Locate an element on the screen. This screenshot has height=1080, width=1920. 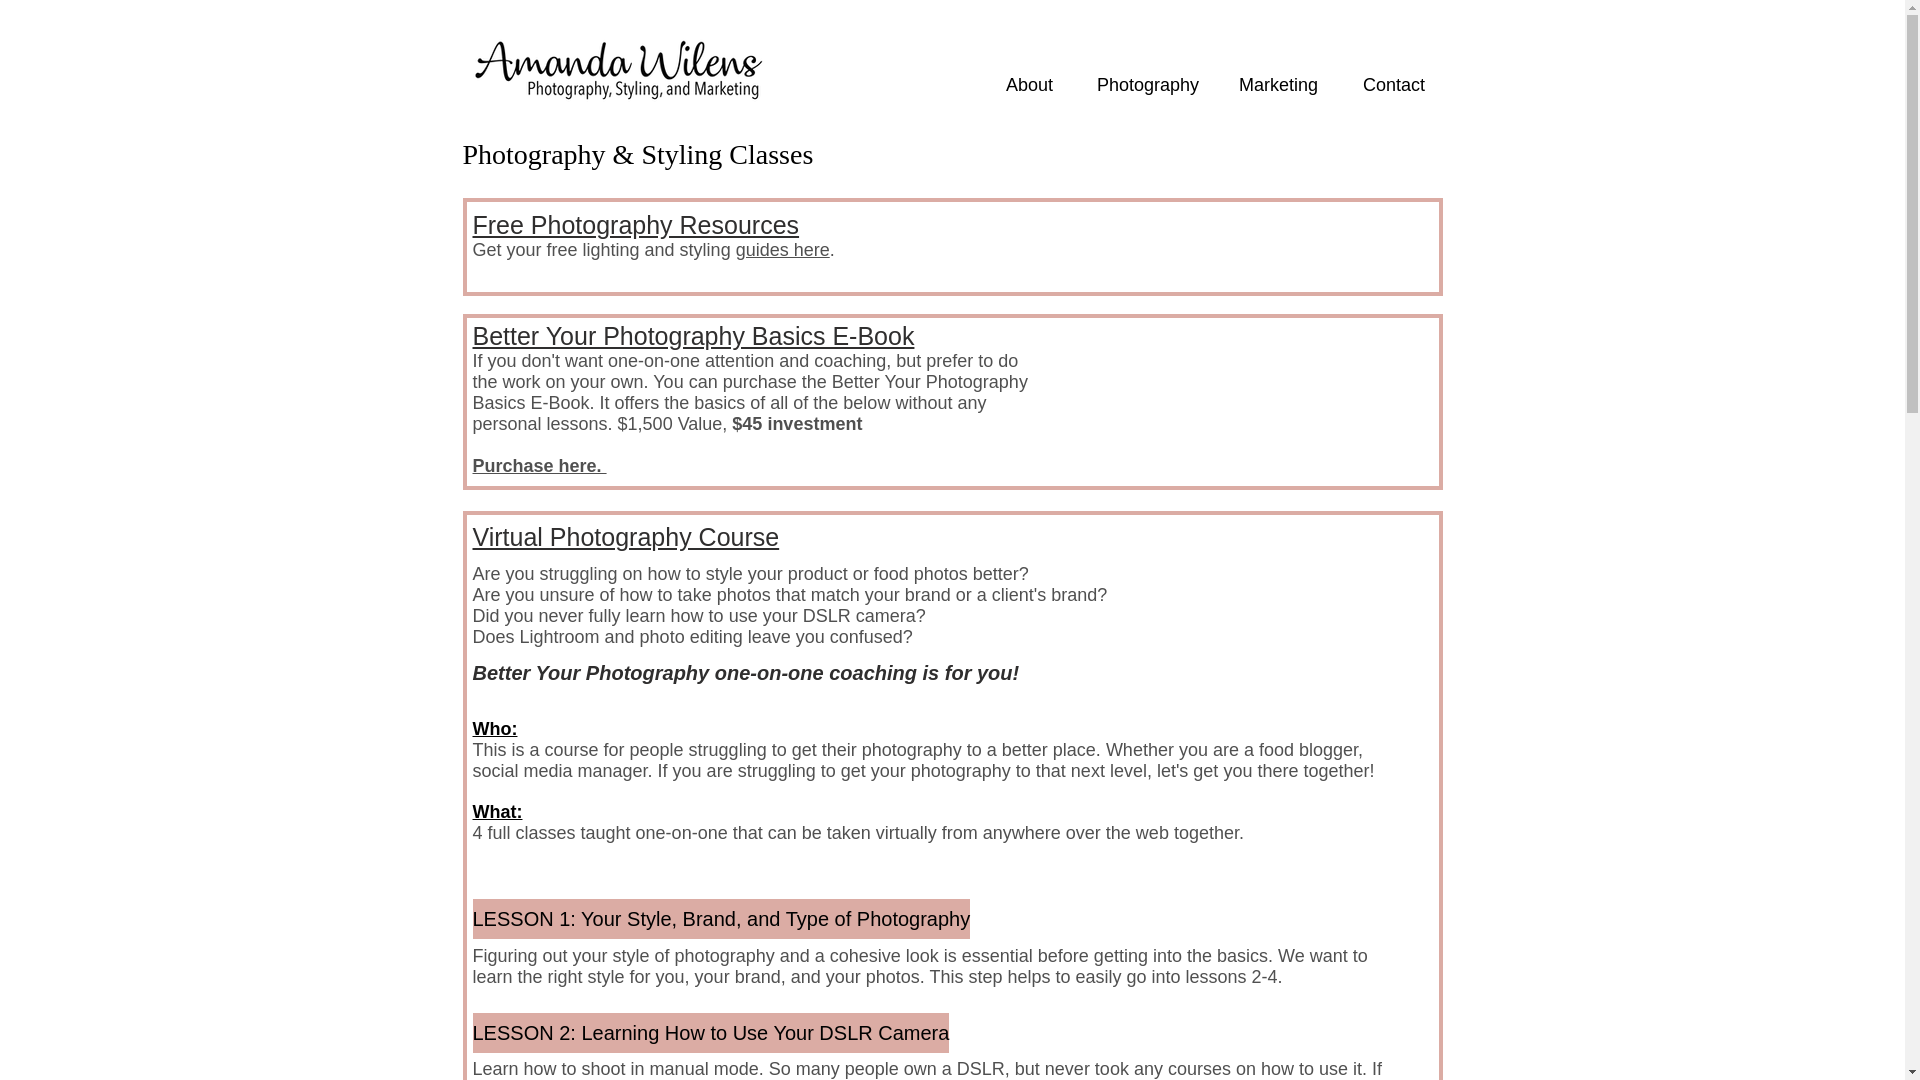
Better Your Photography Basics E-Book is located at coordinates (692, 335).